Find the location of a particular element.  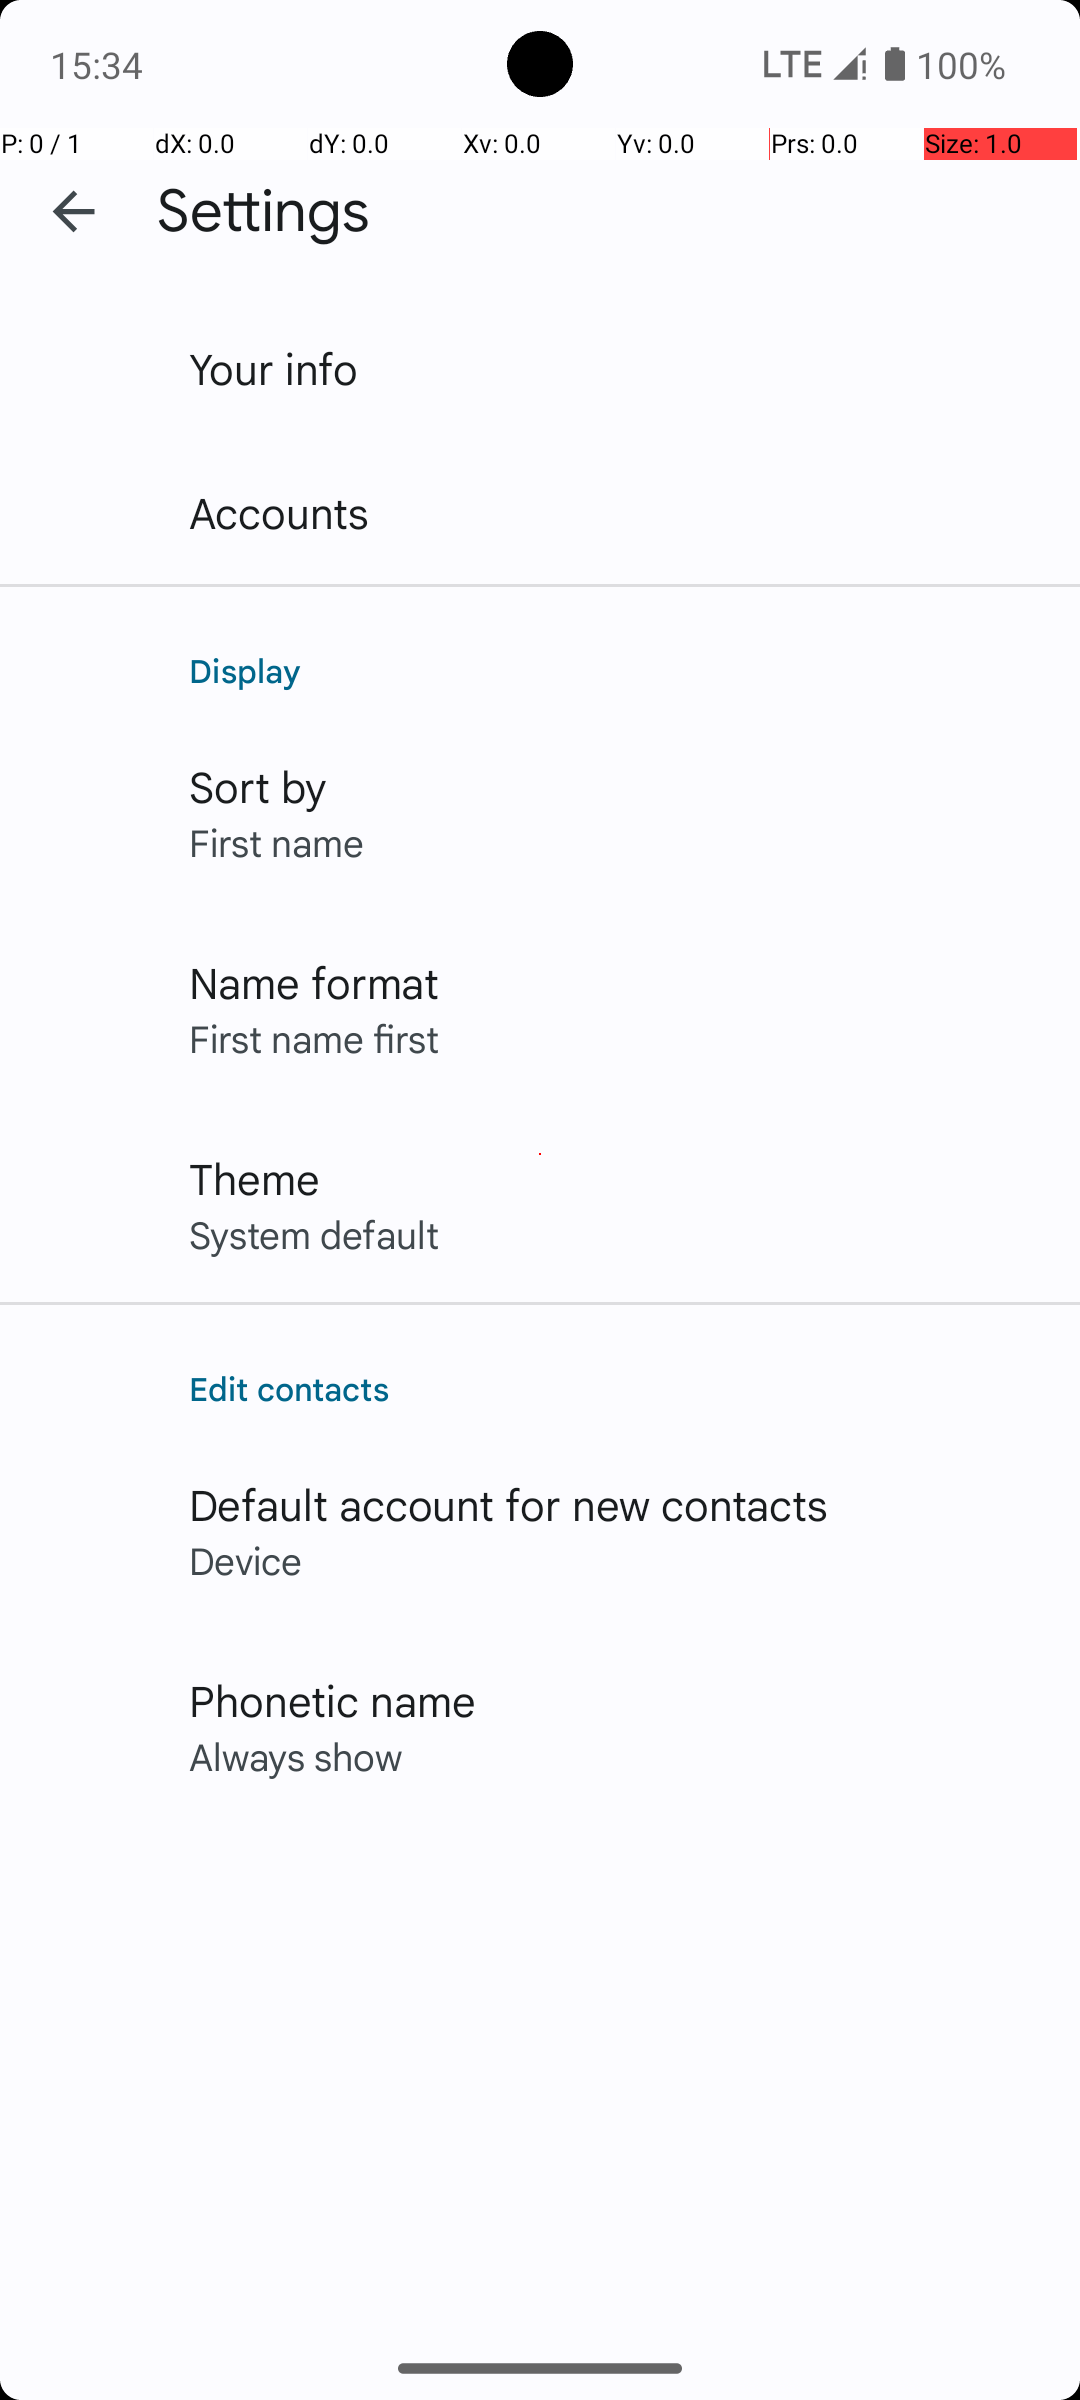

First name first is located at coordinates (314, 1038).